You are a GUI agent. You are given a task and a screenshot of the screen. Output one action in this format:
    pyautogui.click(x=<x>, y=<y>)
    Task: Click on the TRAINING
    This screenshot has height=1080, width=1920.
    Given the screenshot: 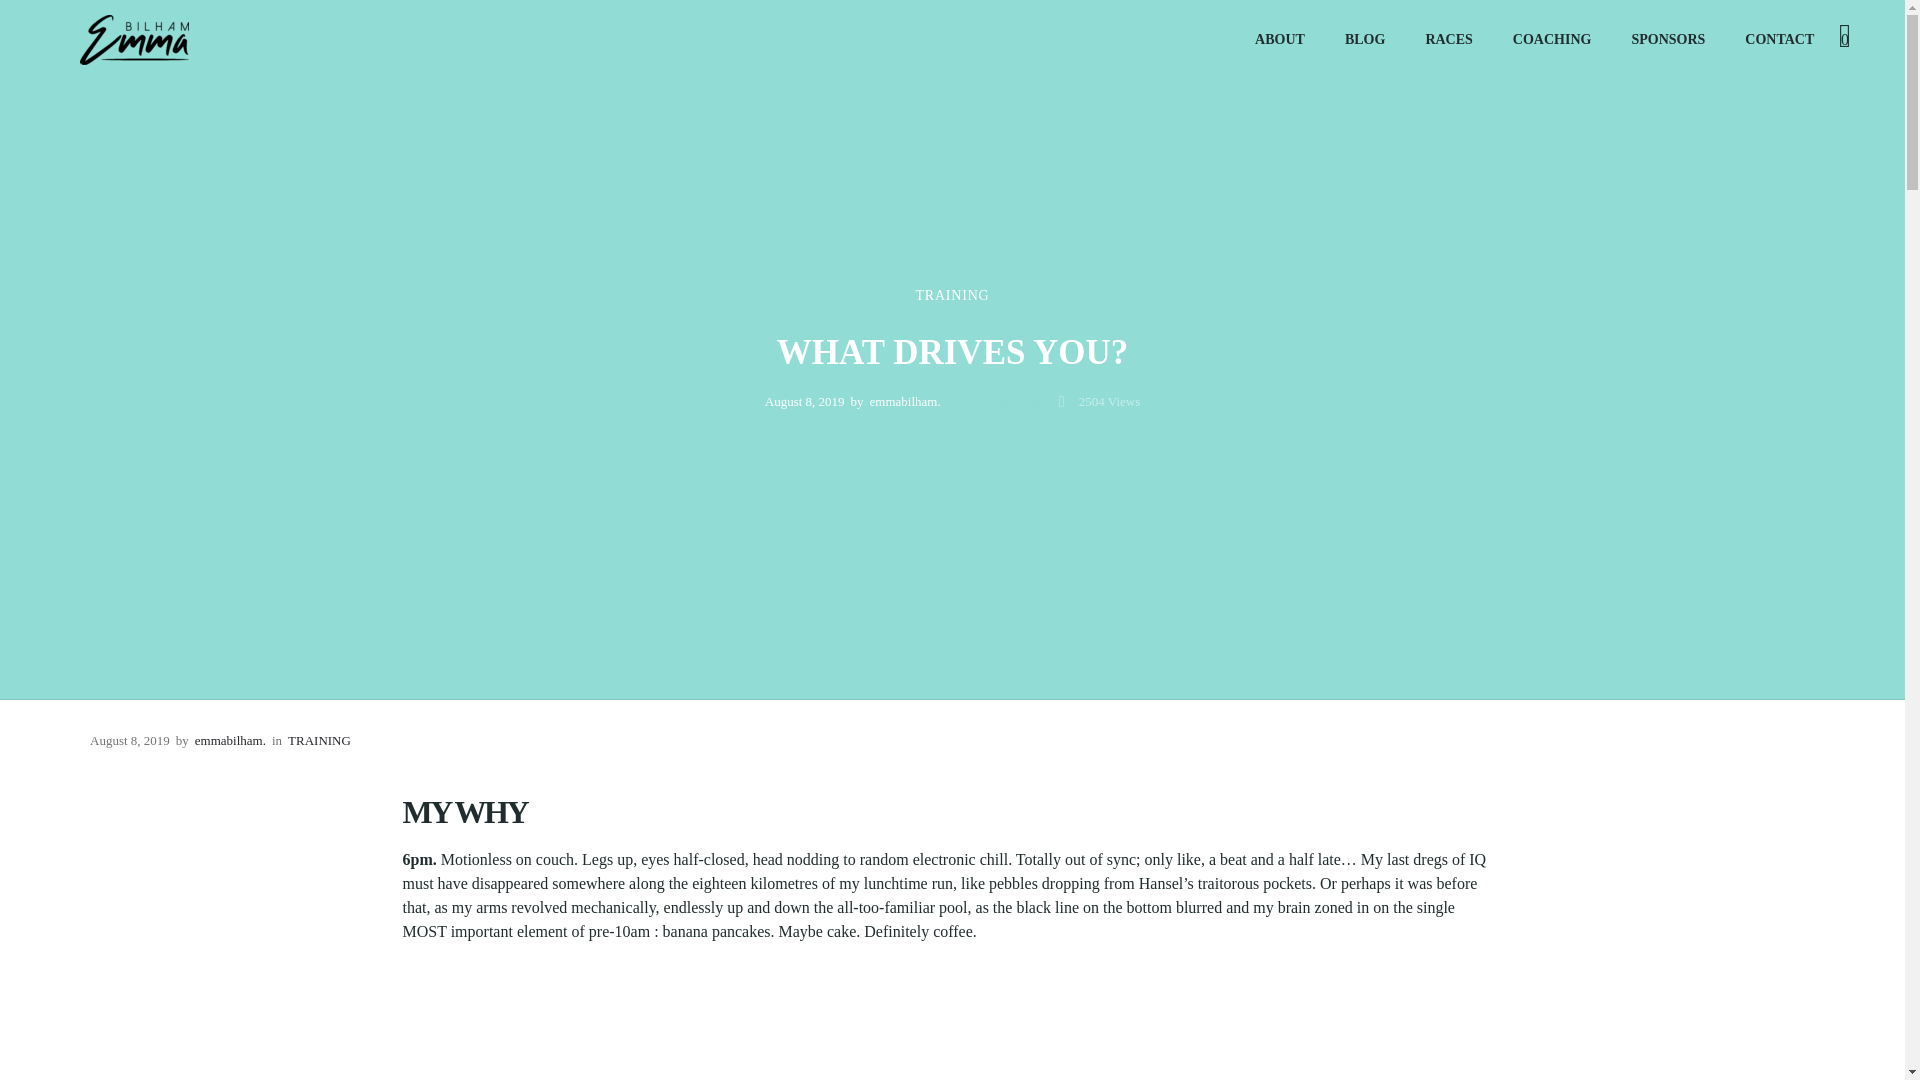 What is the action you would take?
    pyautogui.click(x=320, y=740)
    